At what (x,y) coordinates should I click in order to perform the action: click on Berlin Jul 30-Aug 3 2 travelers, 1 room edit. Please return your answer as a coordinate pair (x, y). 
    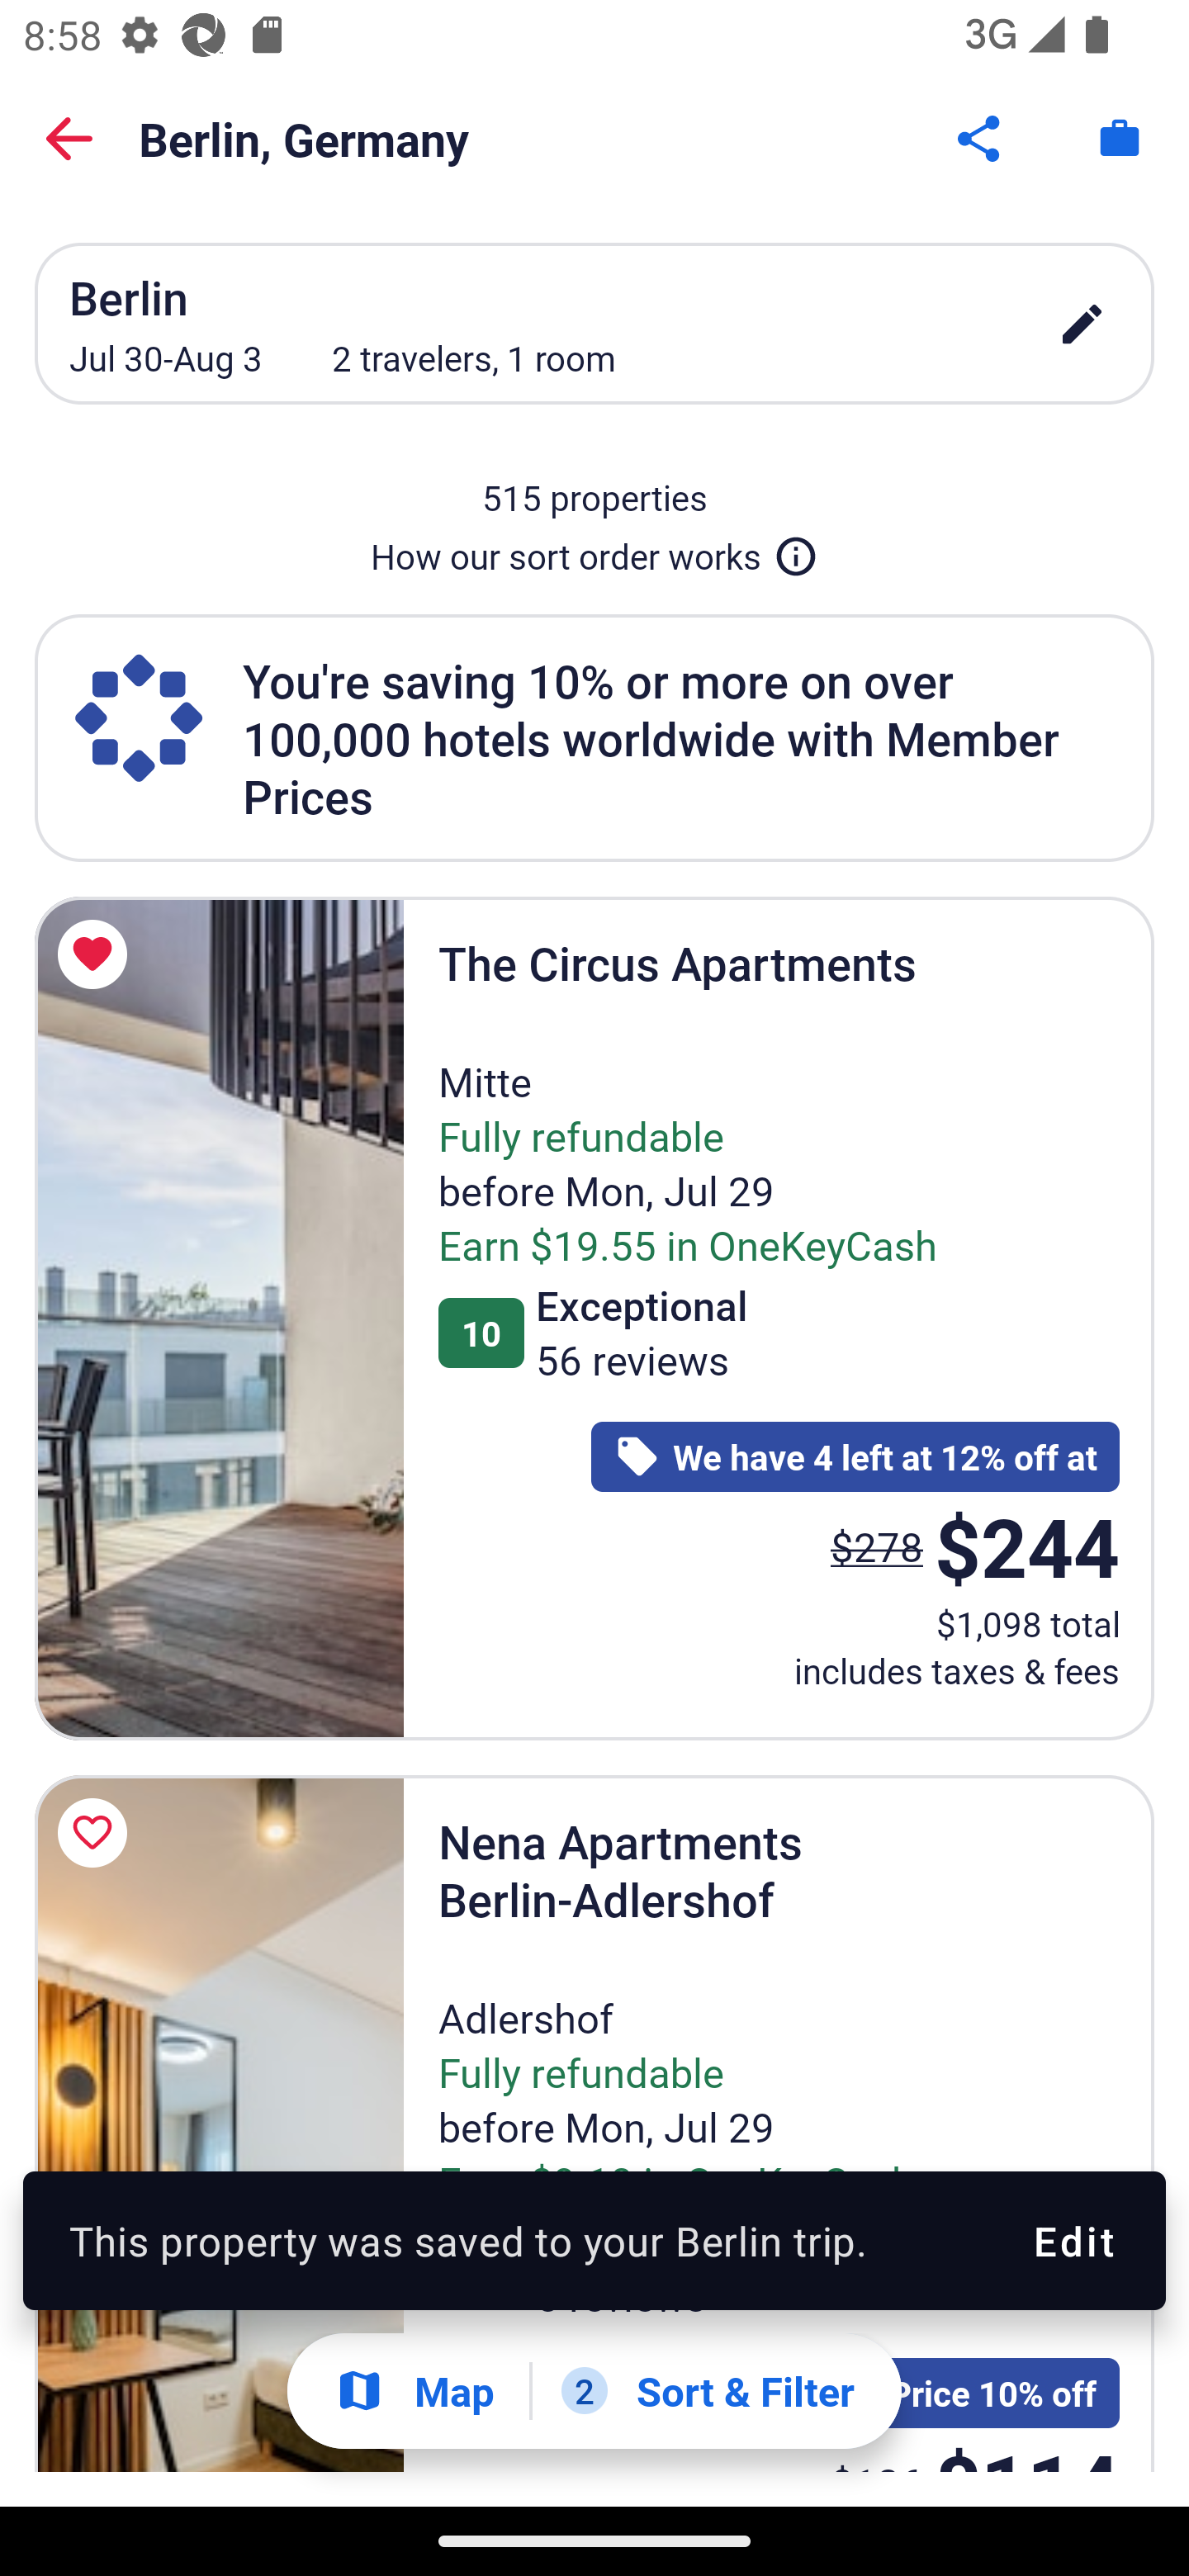
    Looking at the image, I should click on (594, 323).